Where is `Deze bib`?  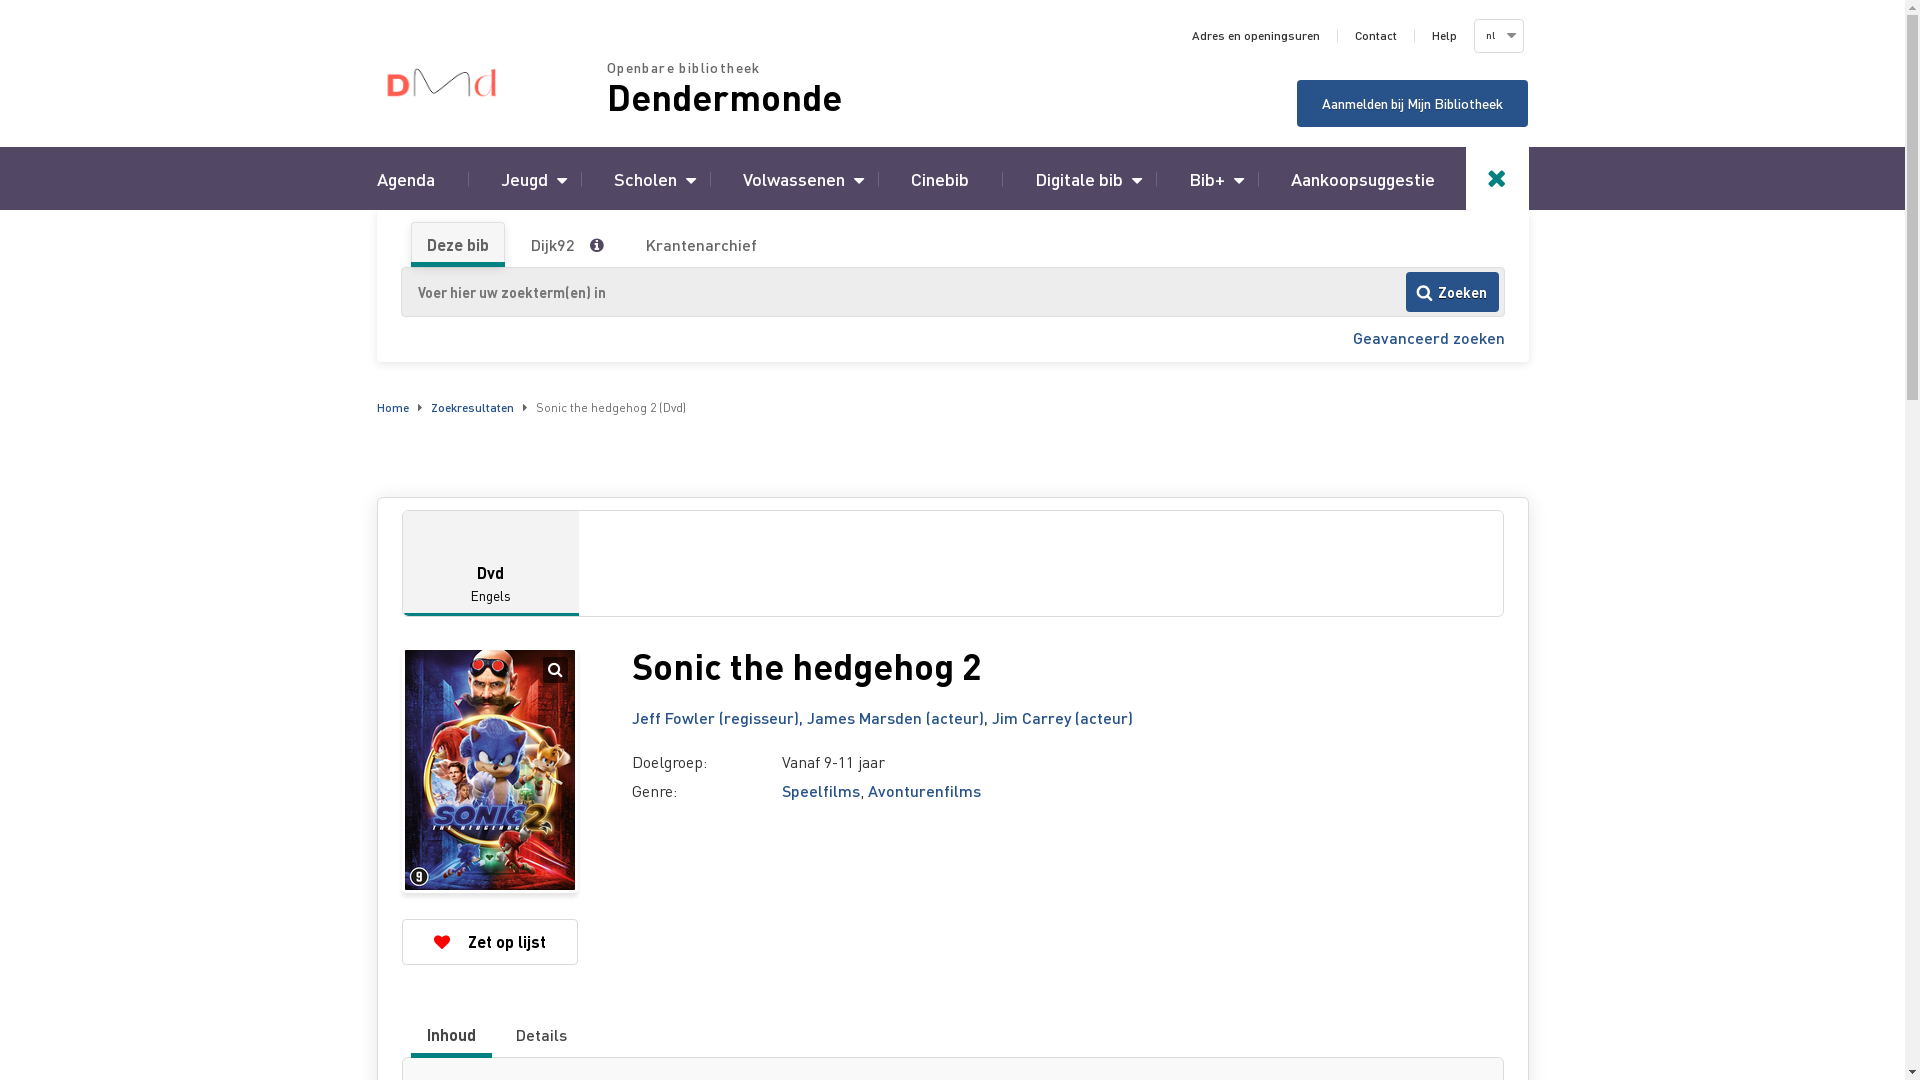 Deze bib is located at coordinates (458, 245).